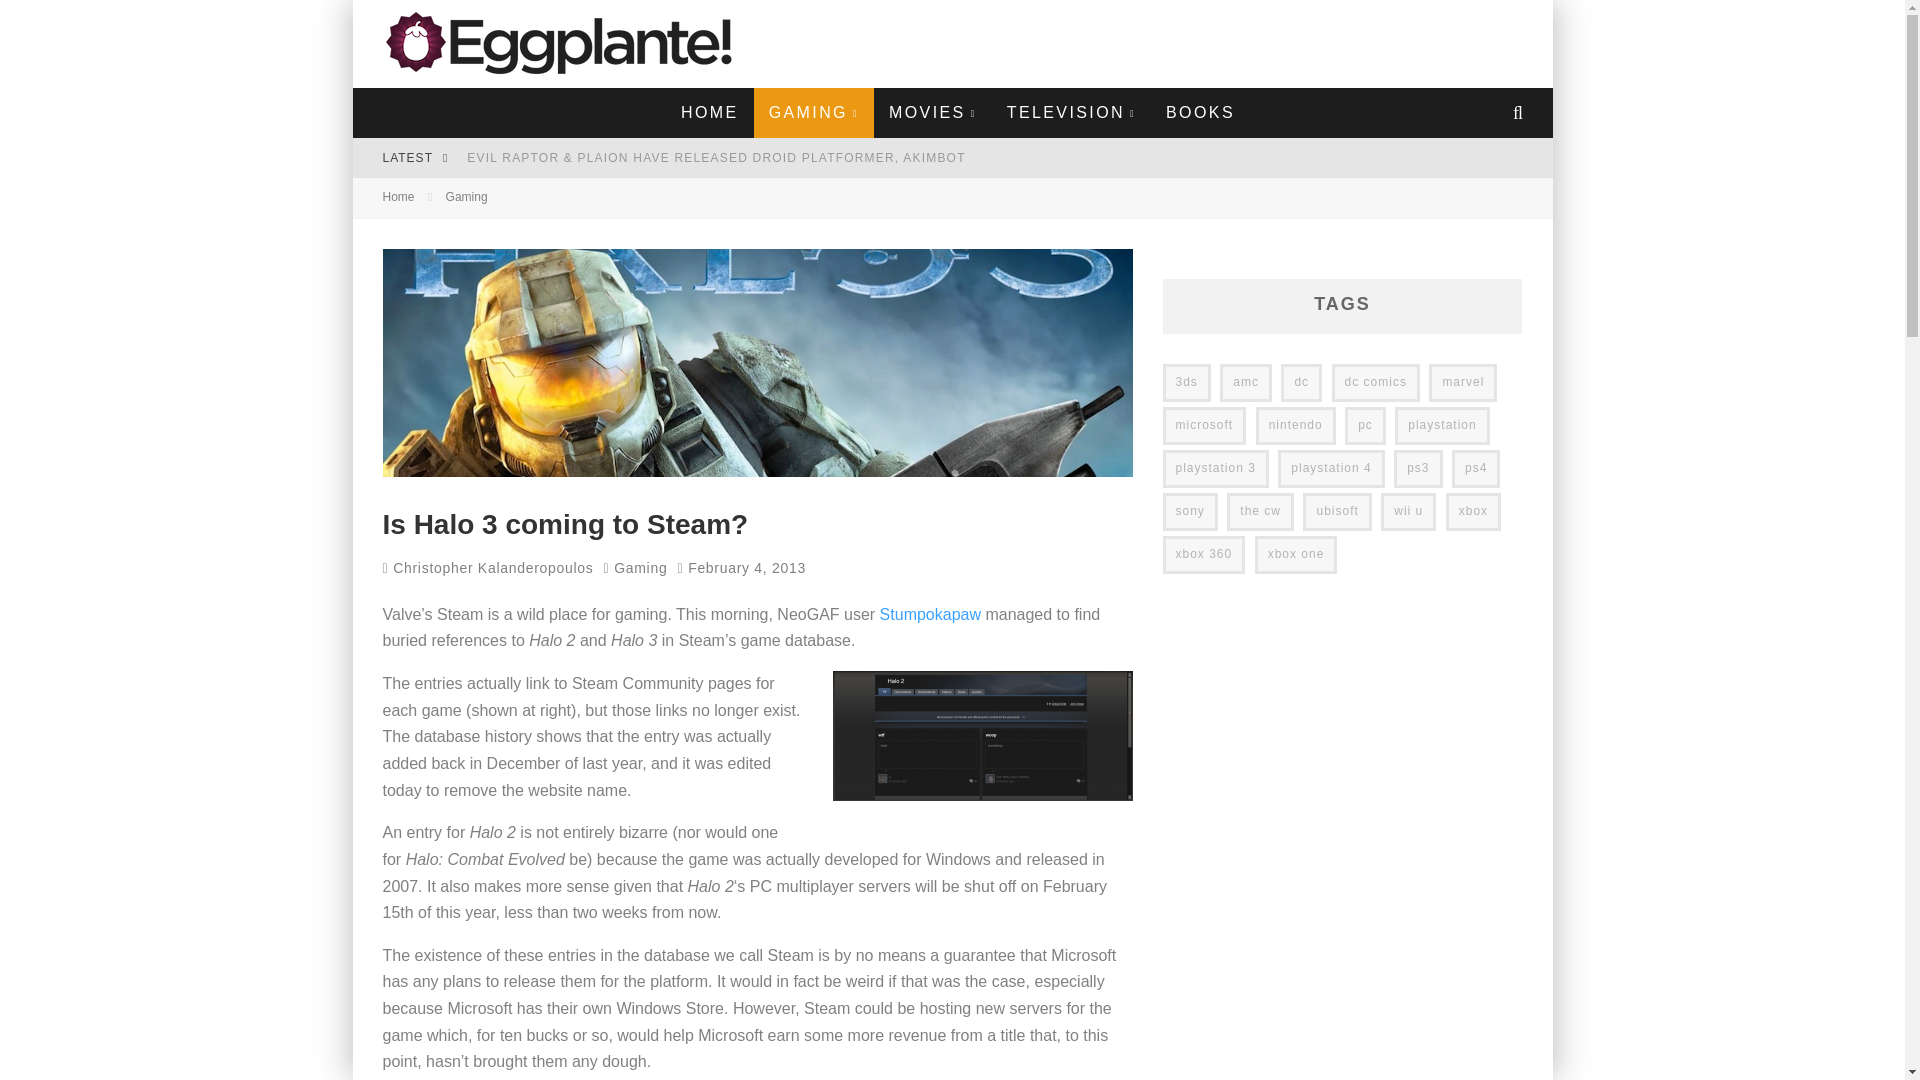 The image size is (1920, 1080). What do you see at coordinates (710, 112) in the screenshot?
I see `HOME` at bounding box center [710, 112].